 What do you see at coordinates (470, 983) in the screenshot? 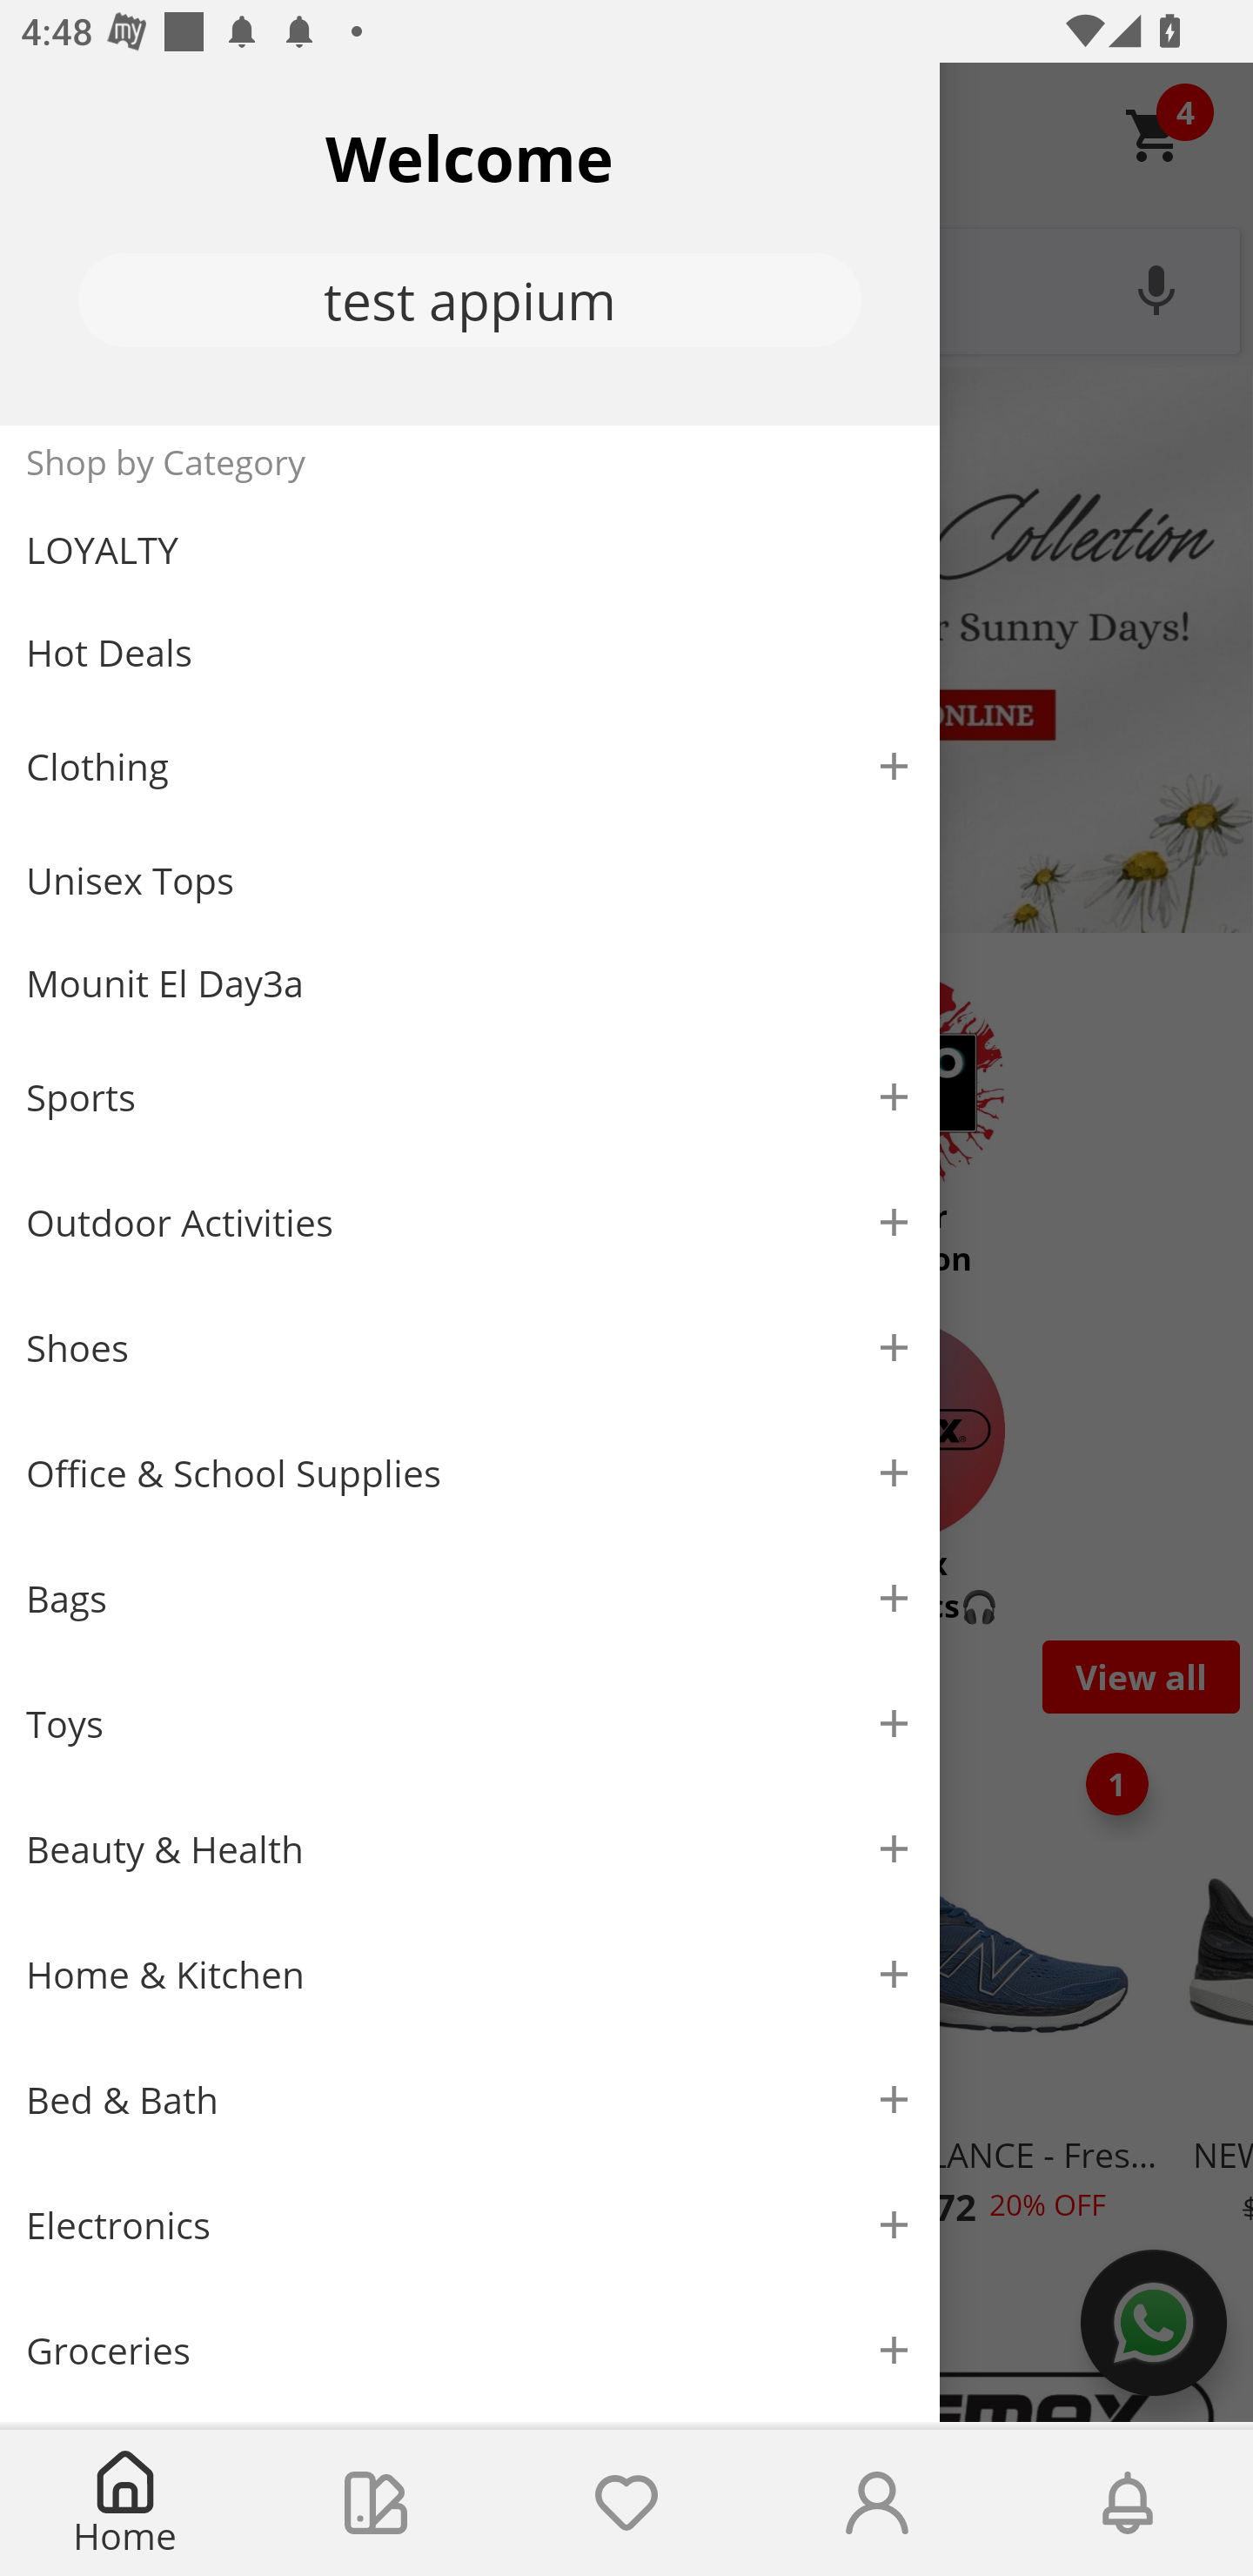
I see `Mounit El Day3a` at bounding box center [470, 983].